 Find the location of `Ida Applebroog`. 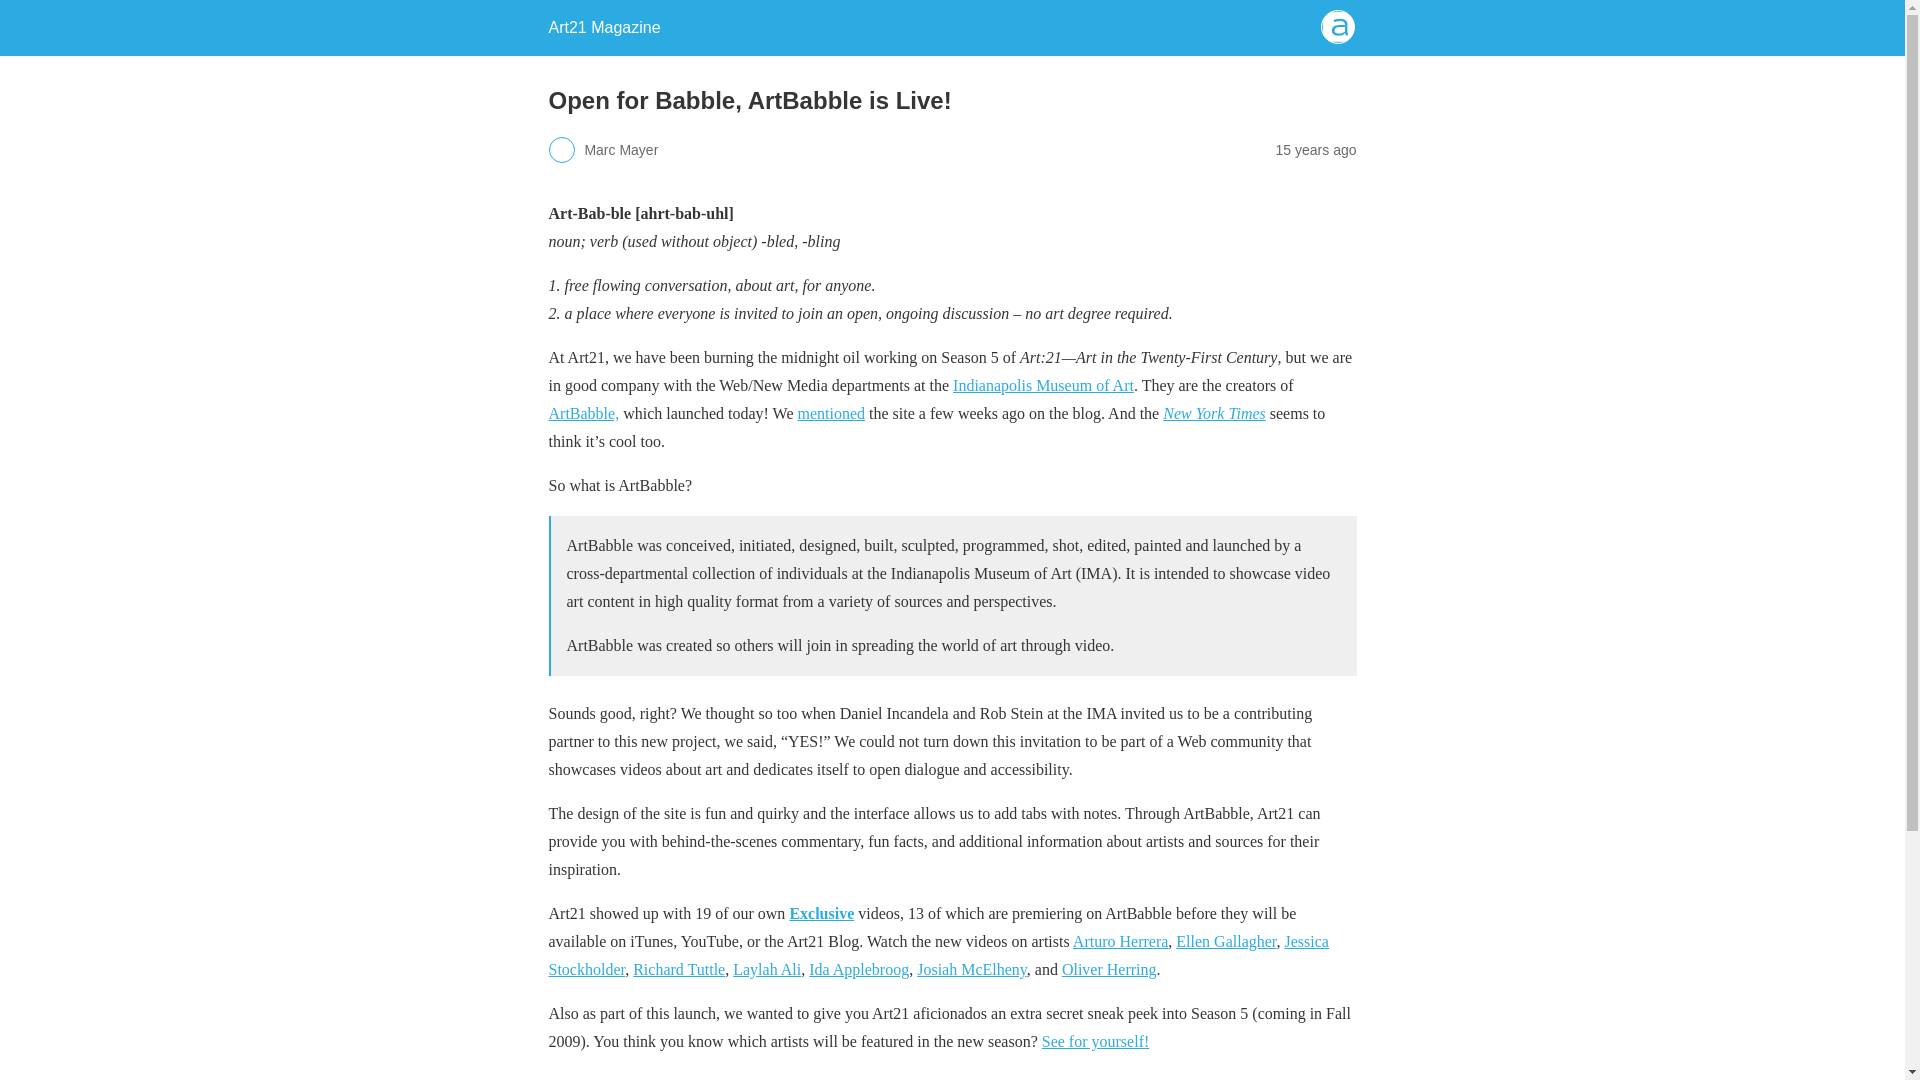

Ida Applebroog is located at coordinates (858, 970).